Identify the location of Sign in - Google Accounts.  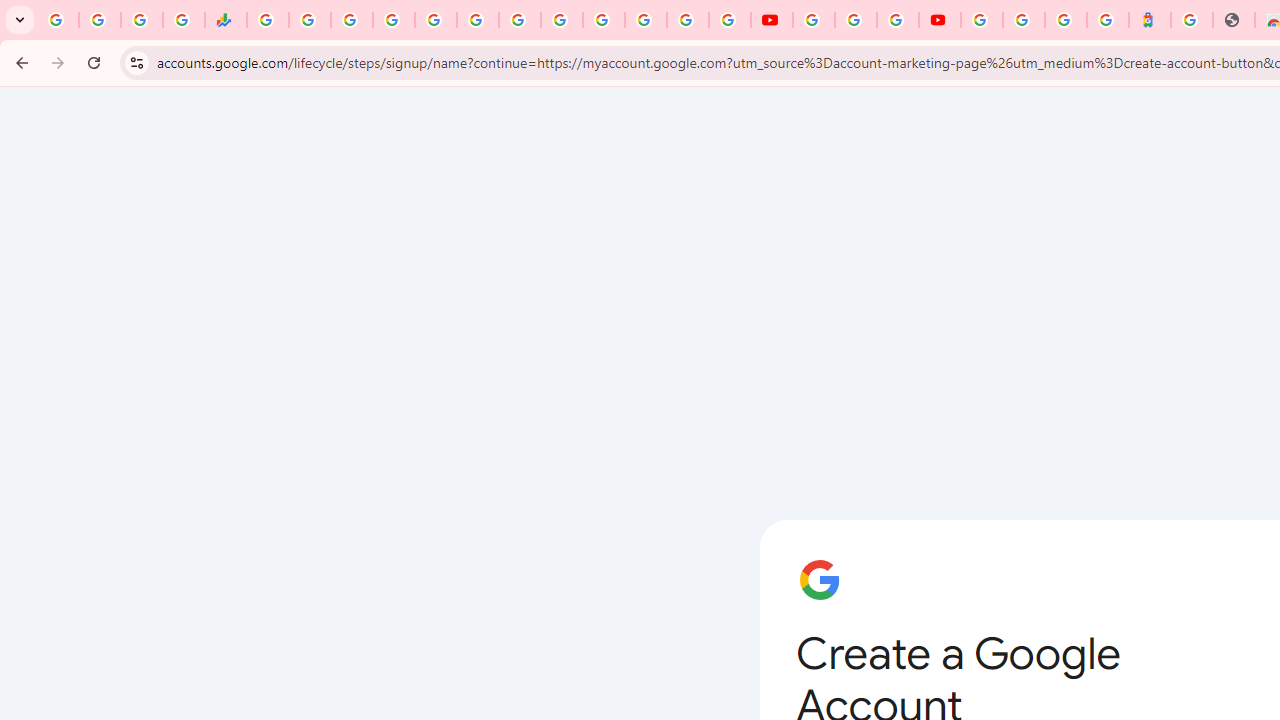
(1024, 20).